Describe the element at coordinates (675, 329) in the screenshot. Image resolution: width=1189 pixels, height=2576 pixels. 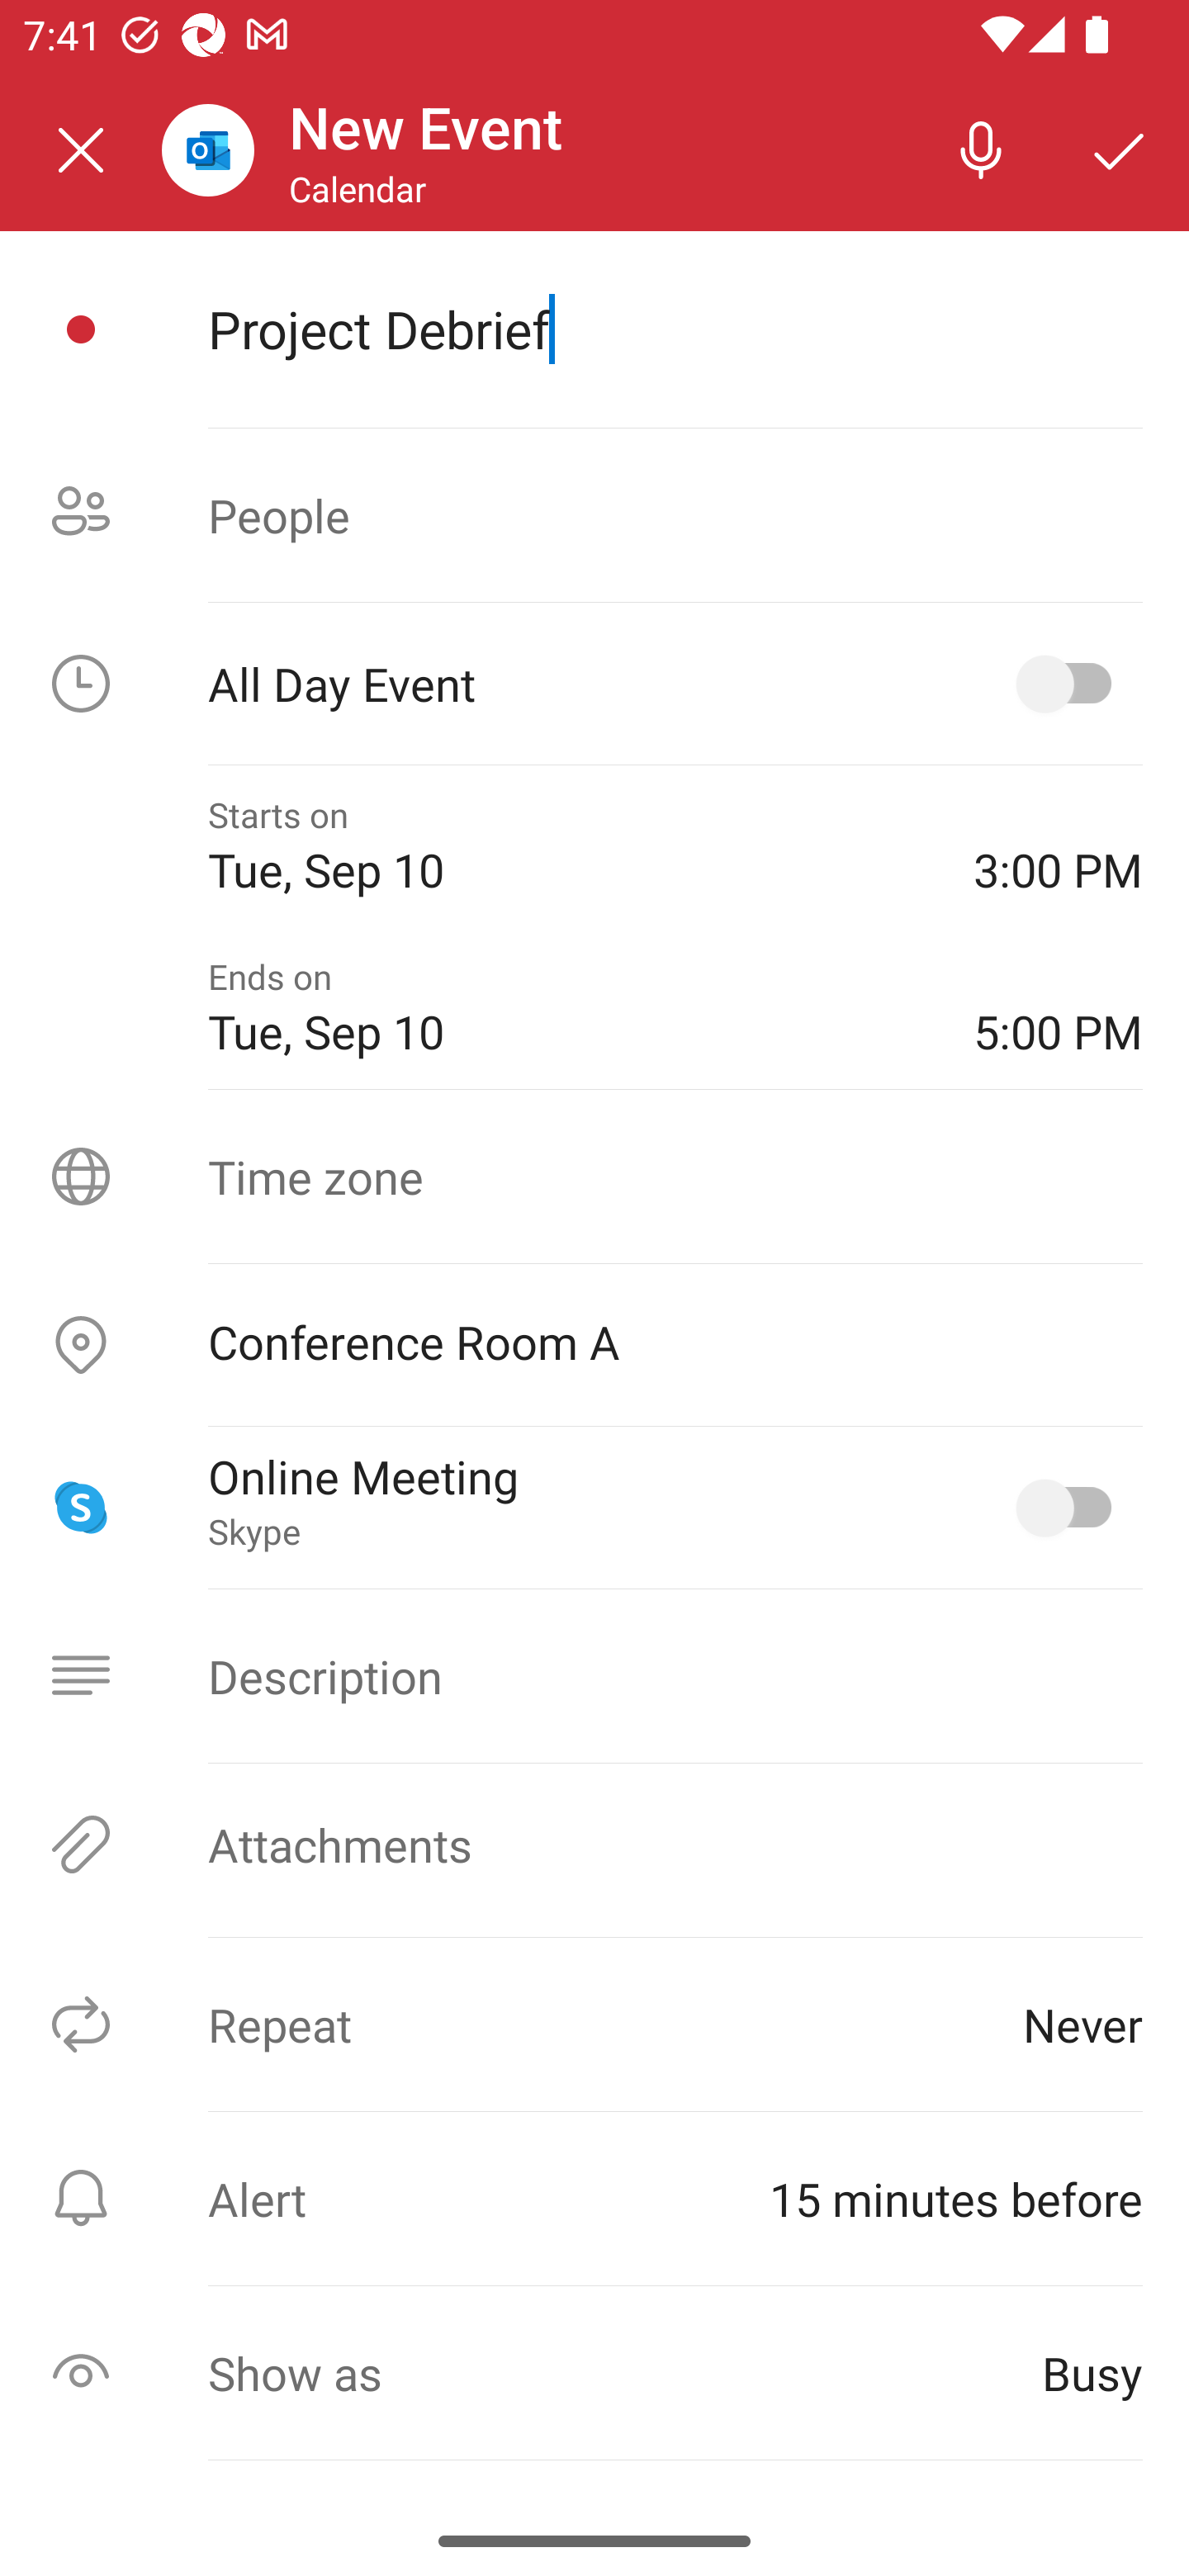
I see `Project Debrief` at that location.